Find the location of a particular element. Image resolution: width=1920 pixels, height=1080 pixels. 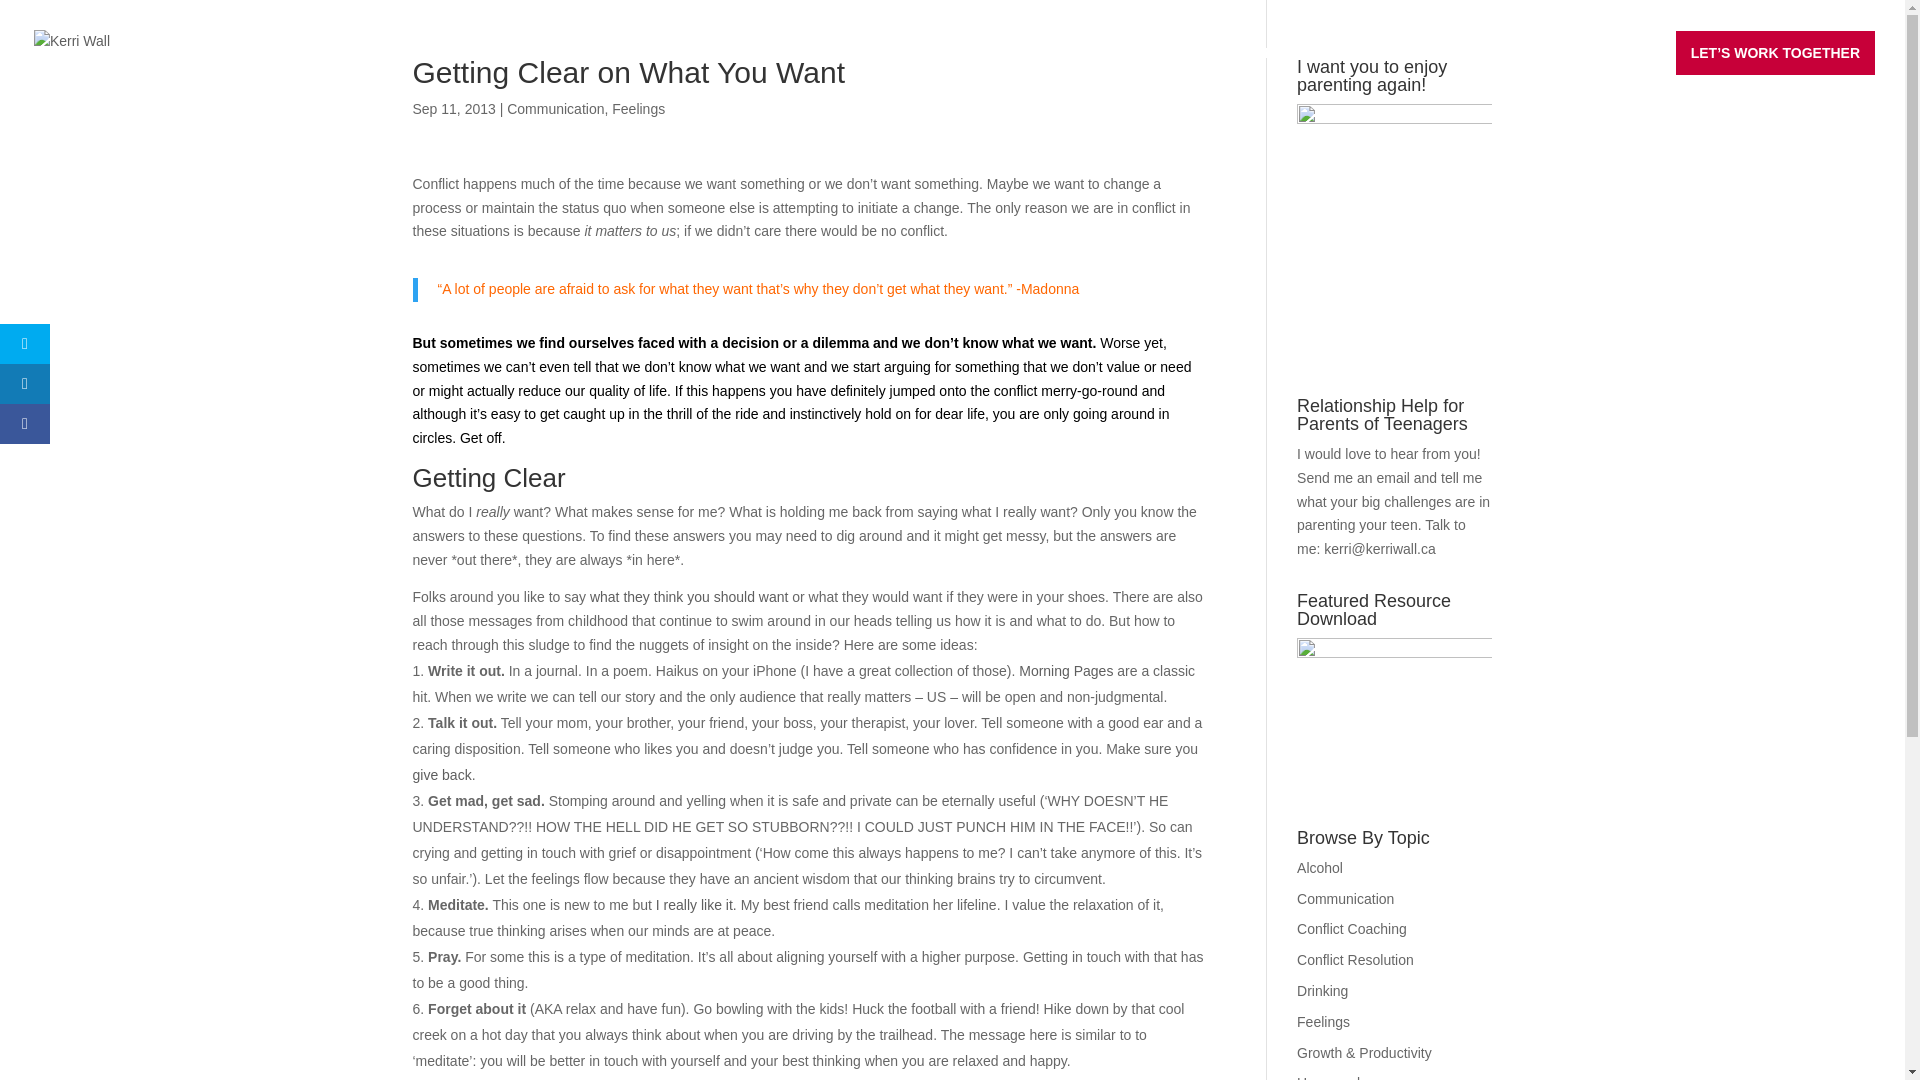

CONTACT is located at coordinates (1616, 68).